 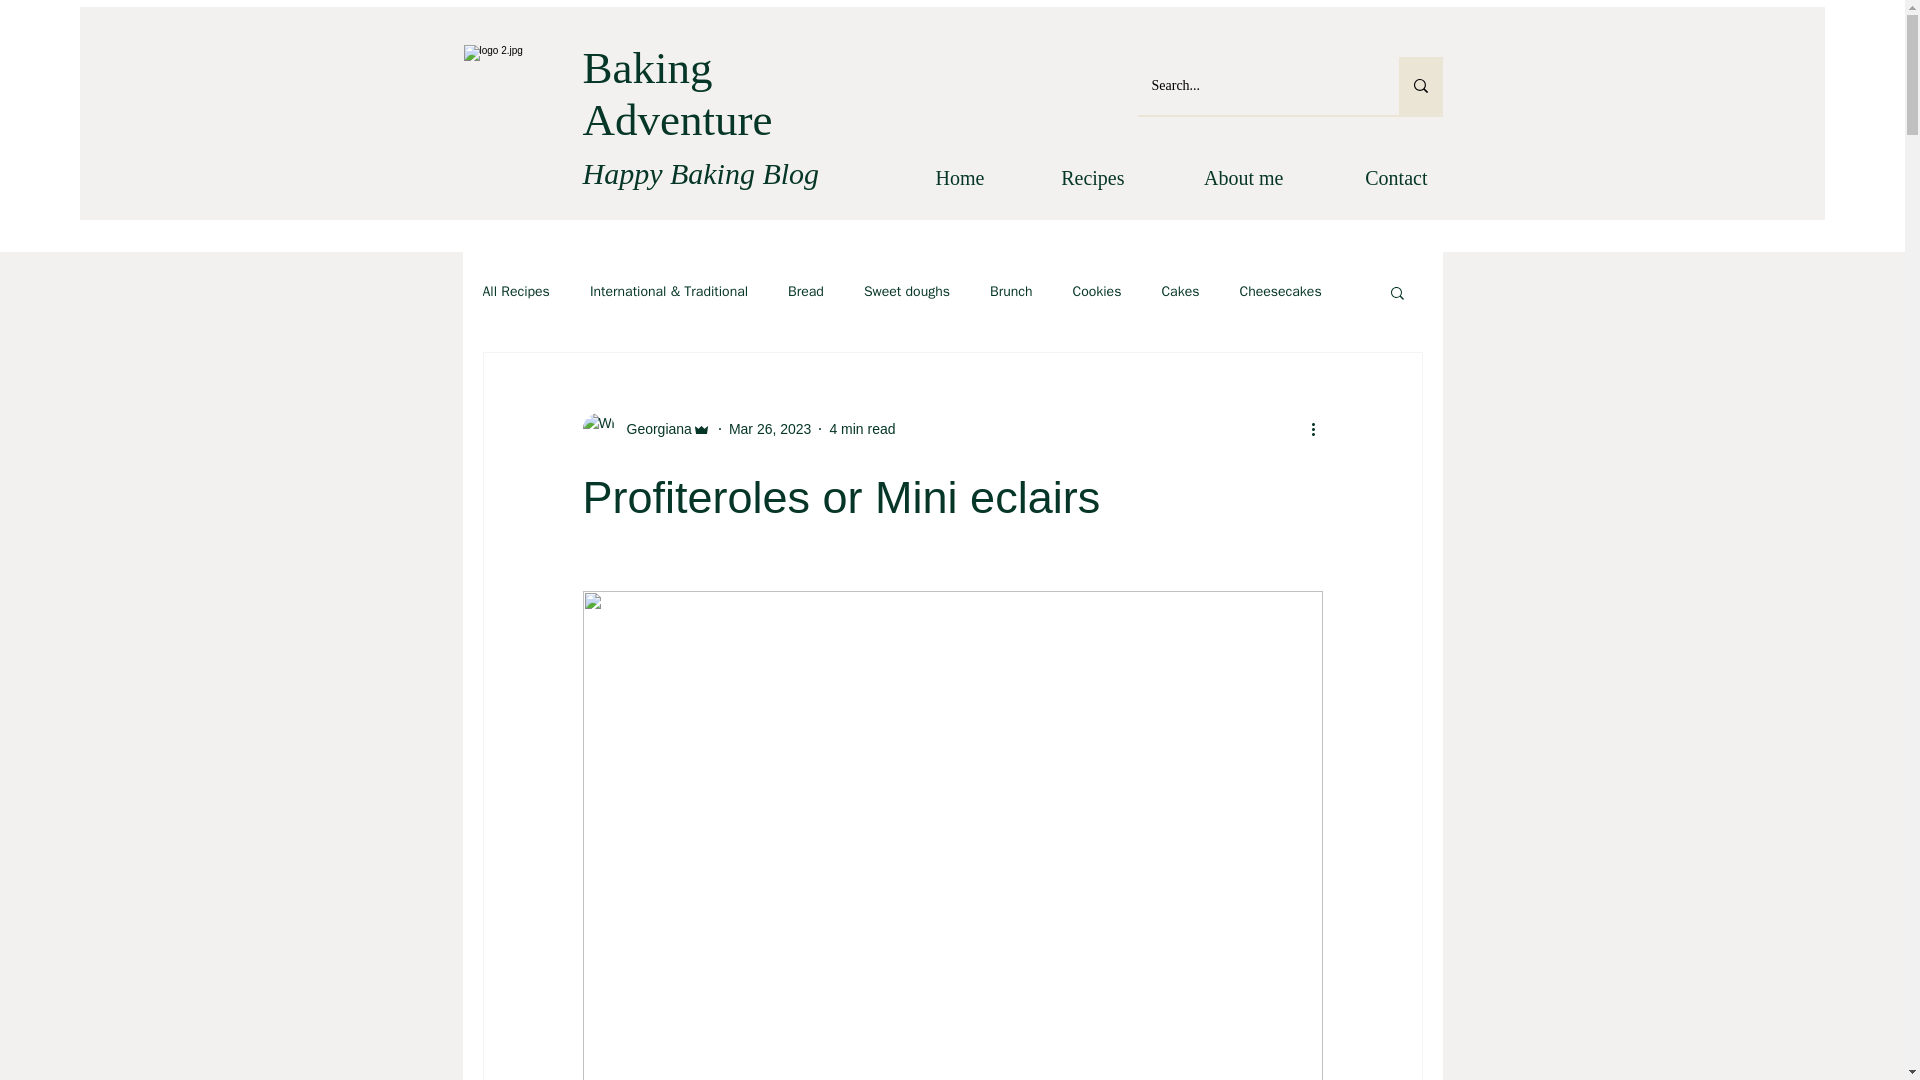 I want to click on Cookies, so click(x=1096, y=292).